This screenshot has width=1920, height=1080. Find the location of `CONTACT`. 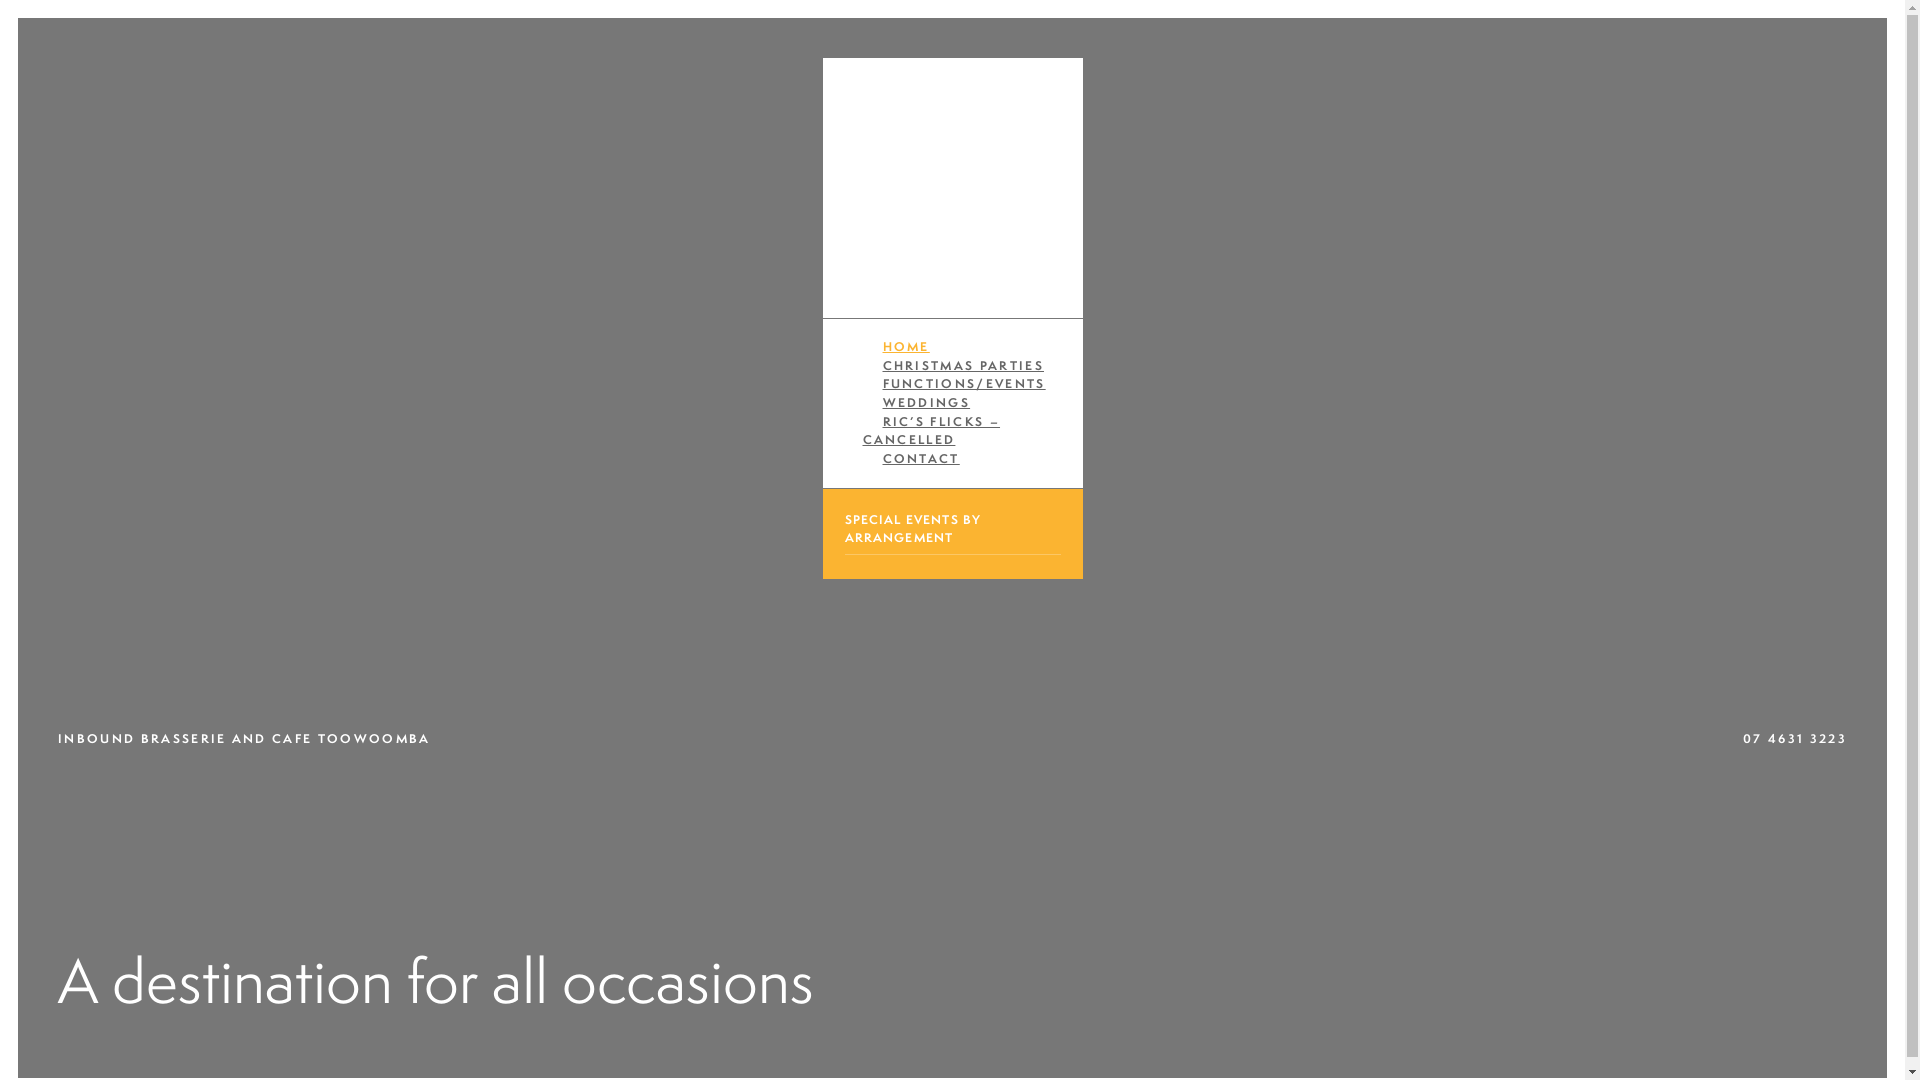

CONTACT is located at coordinates (920, 458).